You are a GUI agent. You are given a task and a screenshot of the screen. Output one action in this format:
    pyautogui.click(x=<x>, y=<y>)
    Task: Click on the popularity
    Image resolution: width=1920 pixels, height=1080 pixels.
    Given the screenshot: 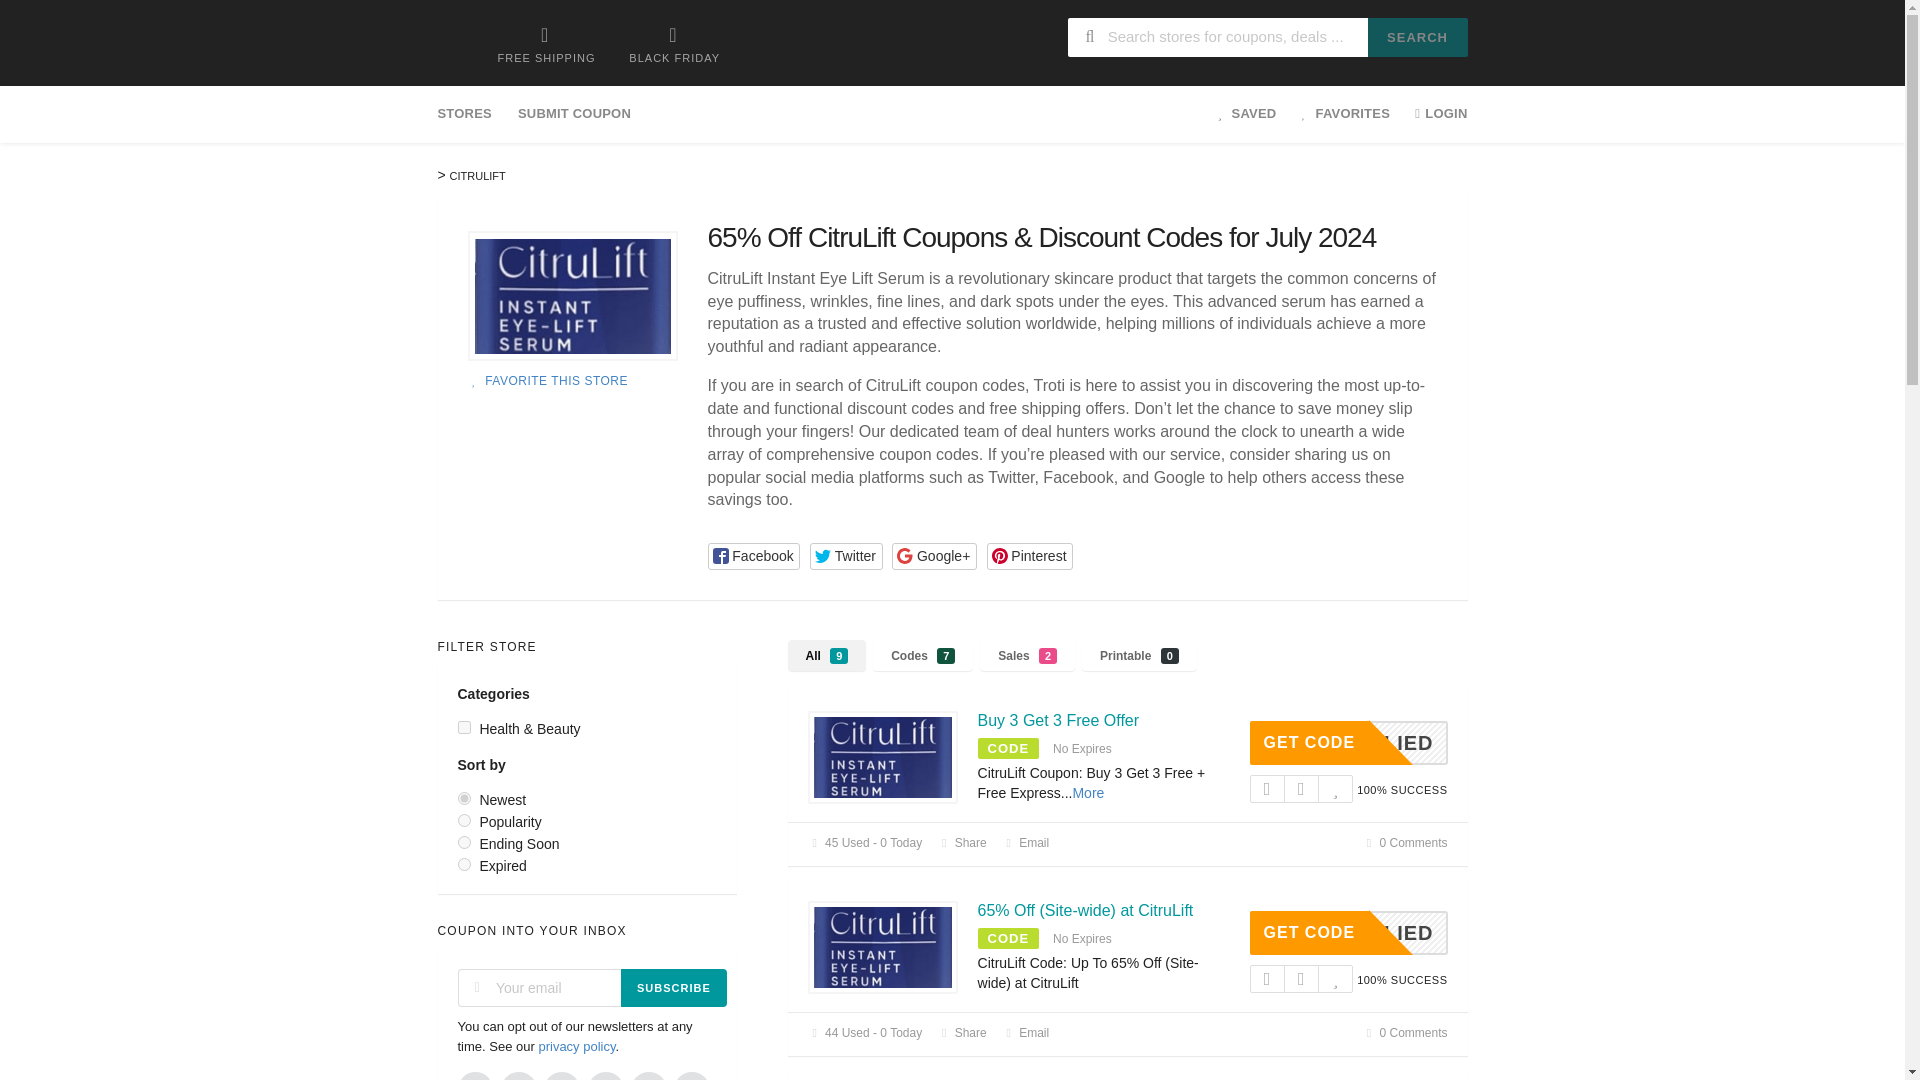 What is the action you would take?
    pyautogui.click(x=464, y=820)
    